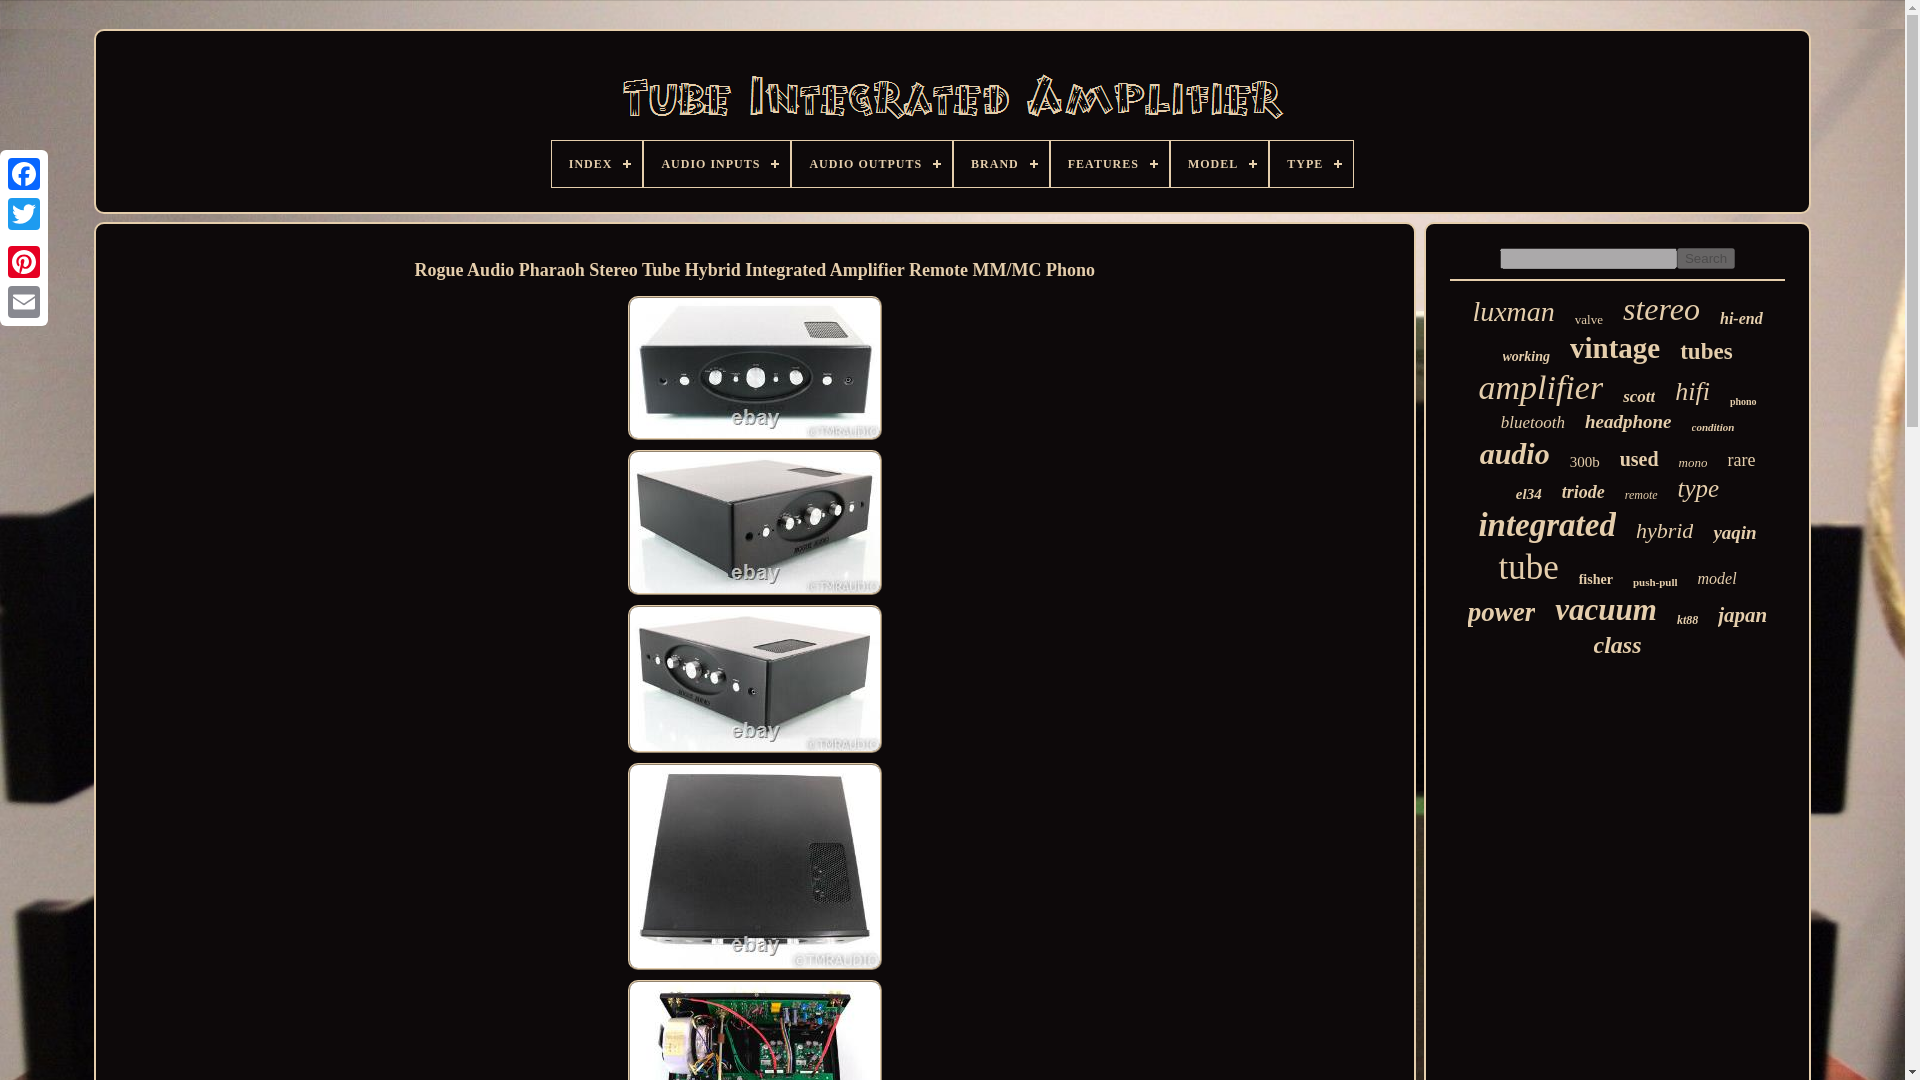 This screenshot has height=1080, width=1920. What do you see at coordinates (872, 164) in the screenshot?
I see `AUDIO OUTPUTS` at bounding box center [872, 164].